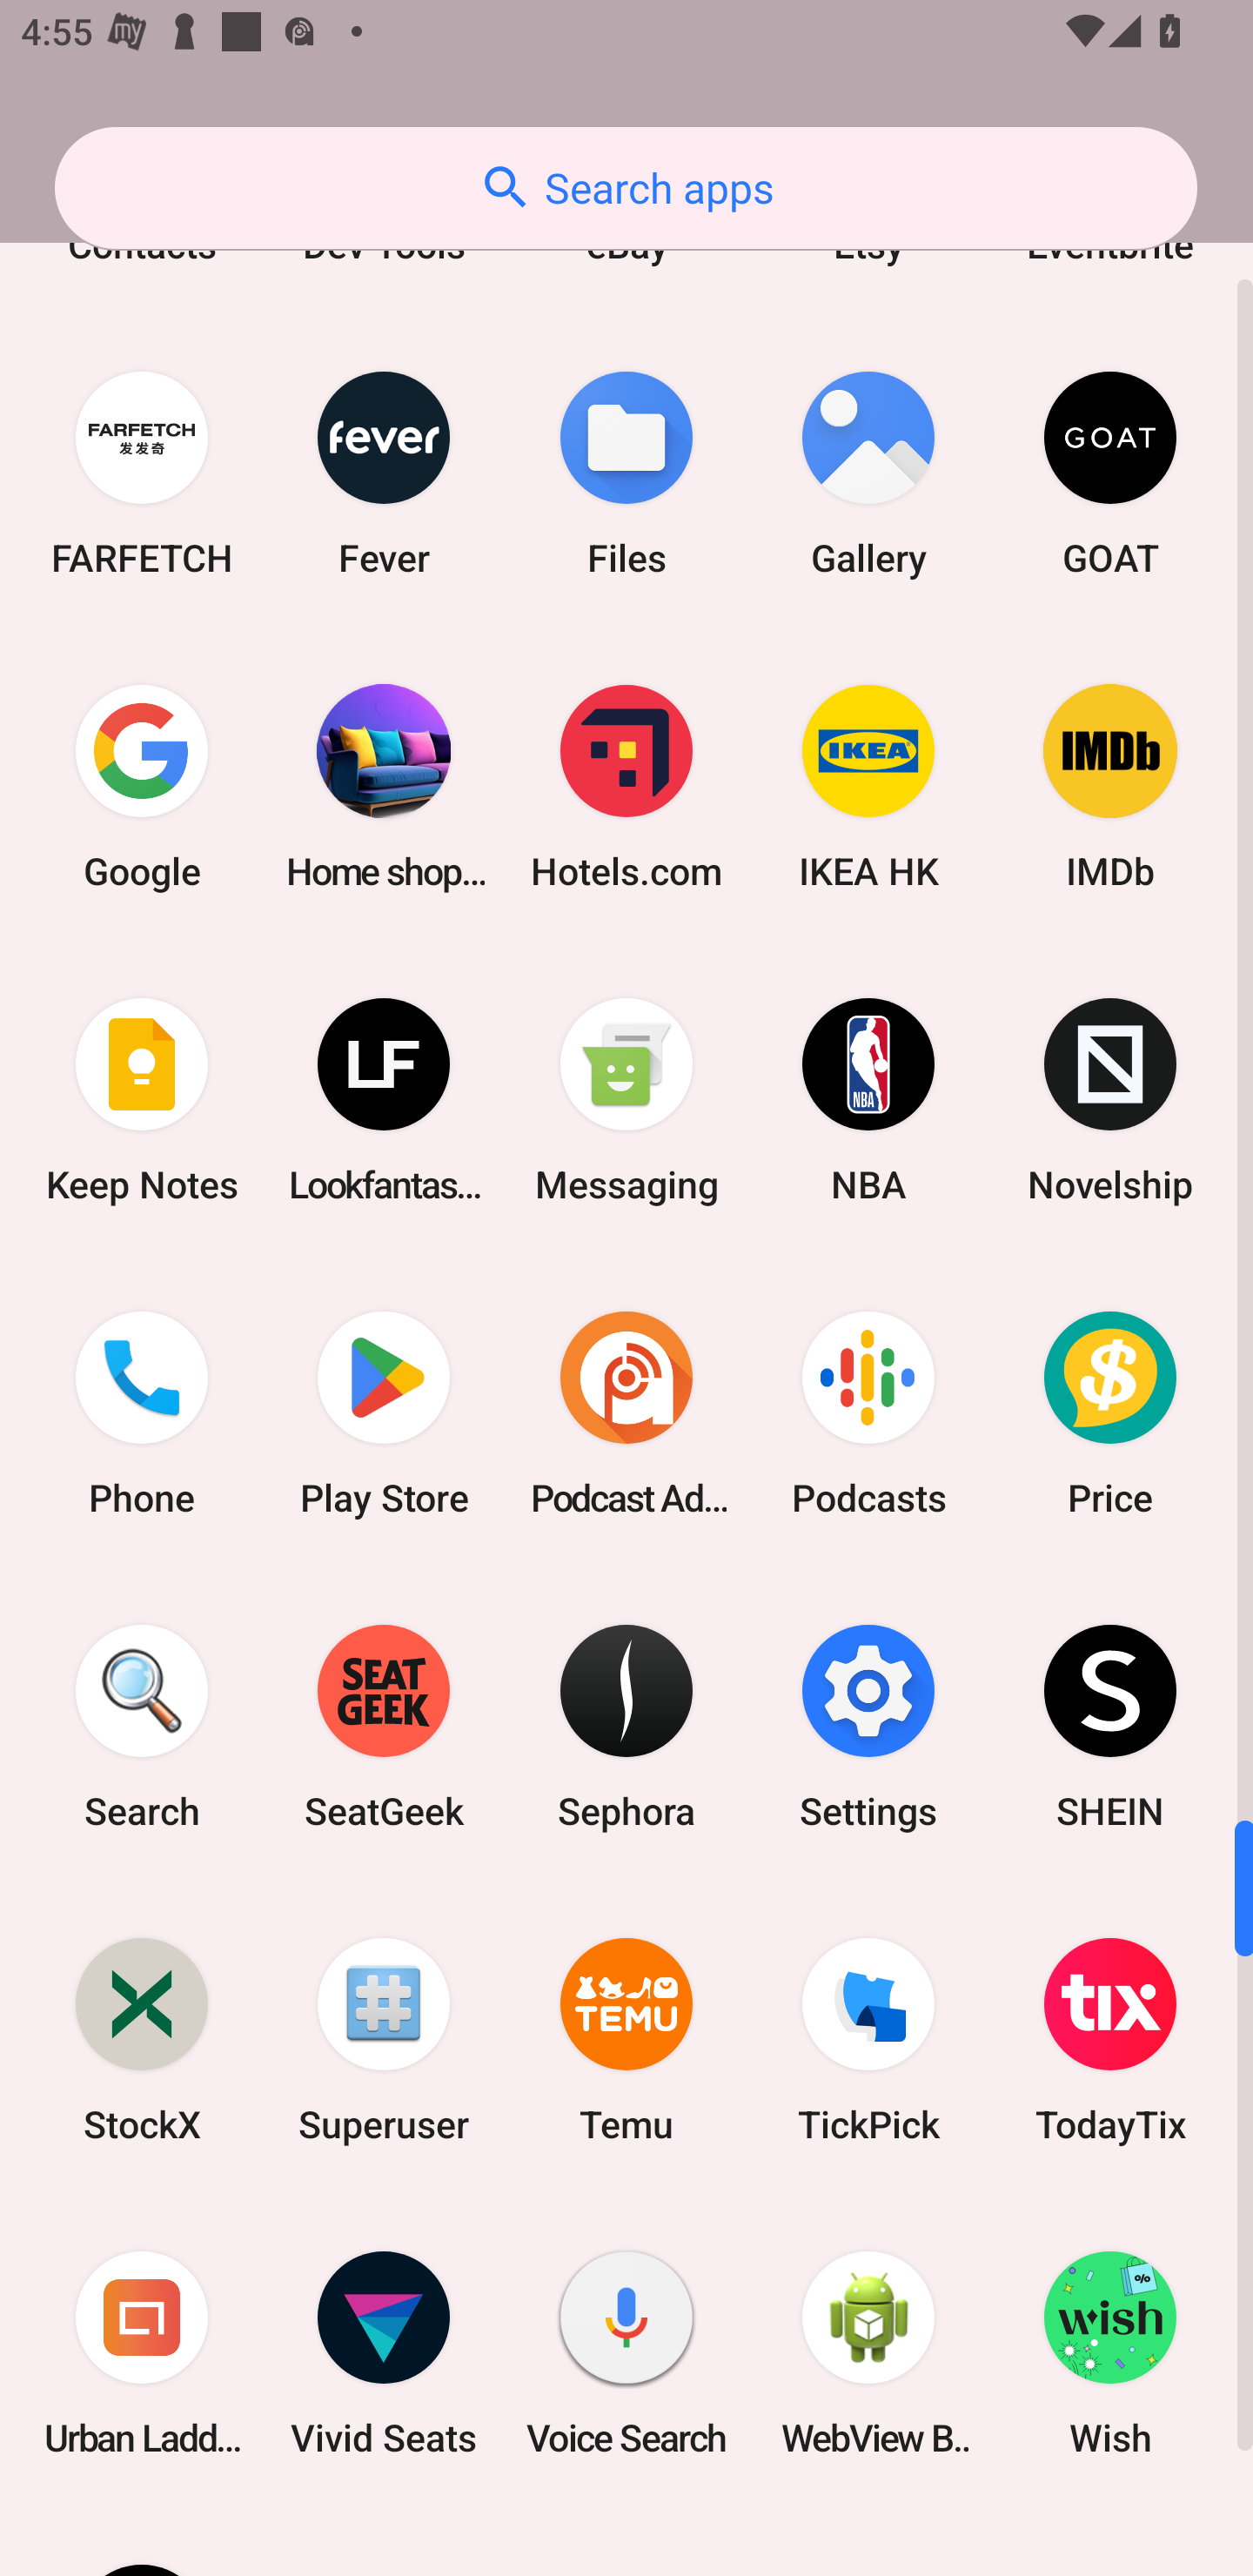  Describe the element at coordinates (384, 1725) in the screenshot. I see `SeatGeek` at that location.